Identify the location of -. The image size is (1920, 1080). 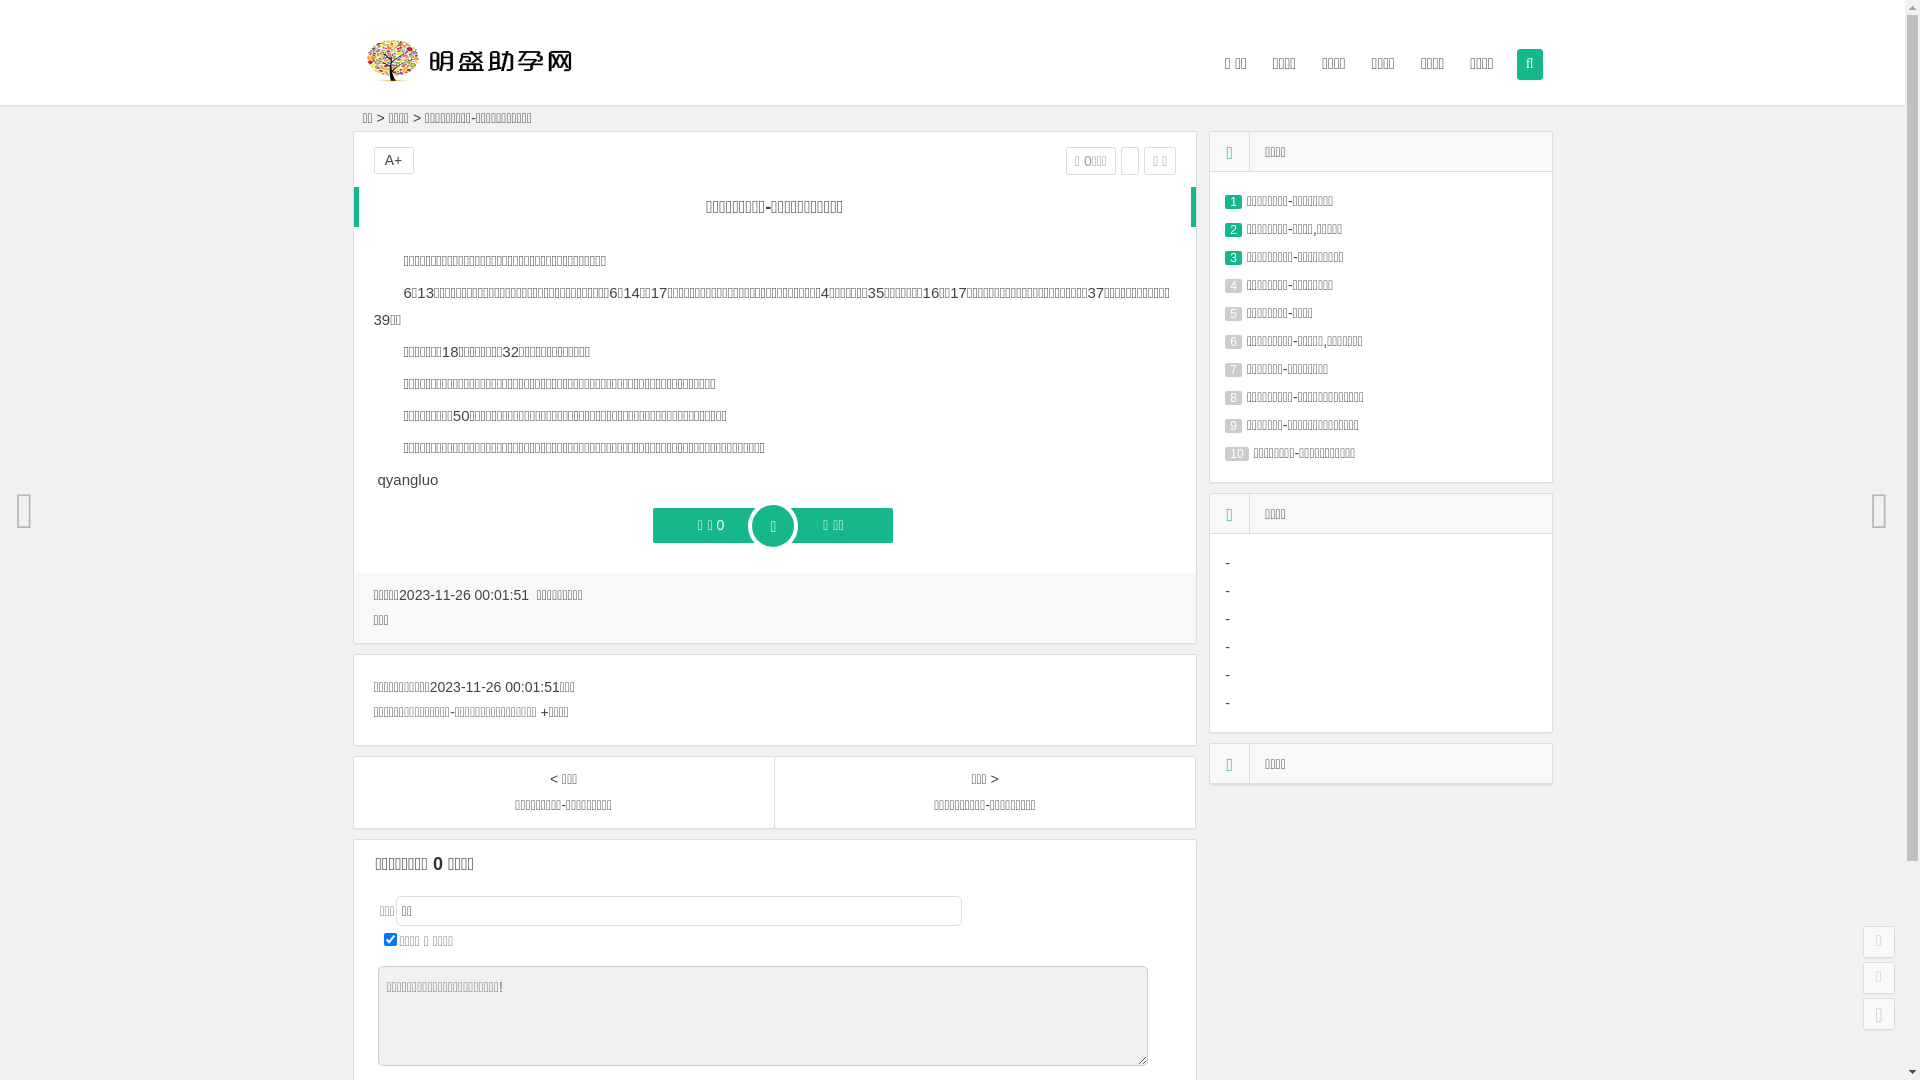
(1228, 647).